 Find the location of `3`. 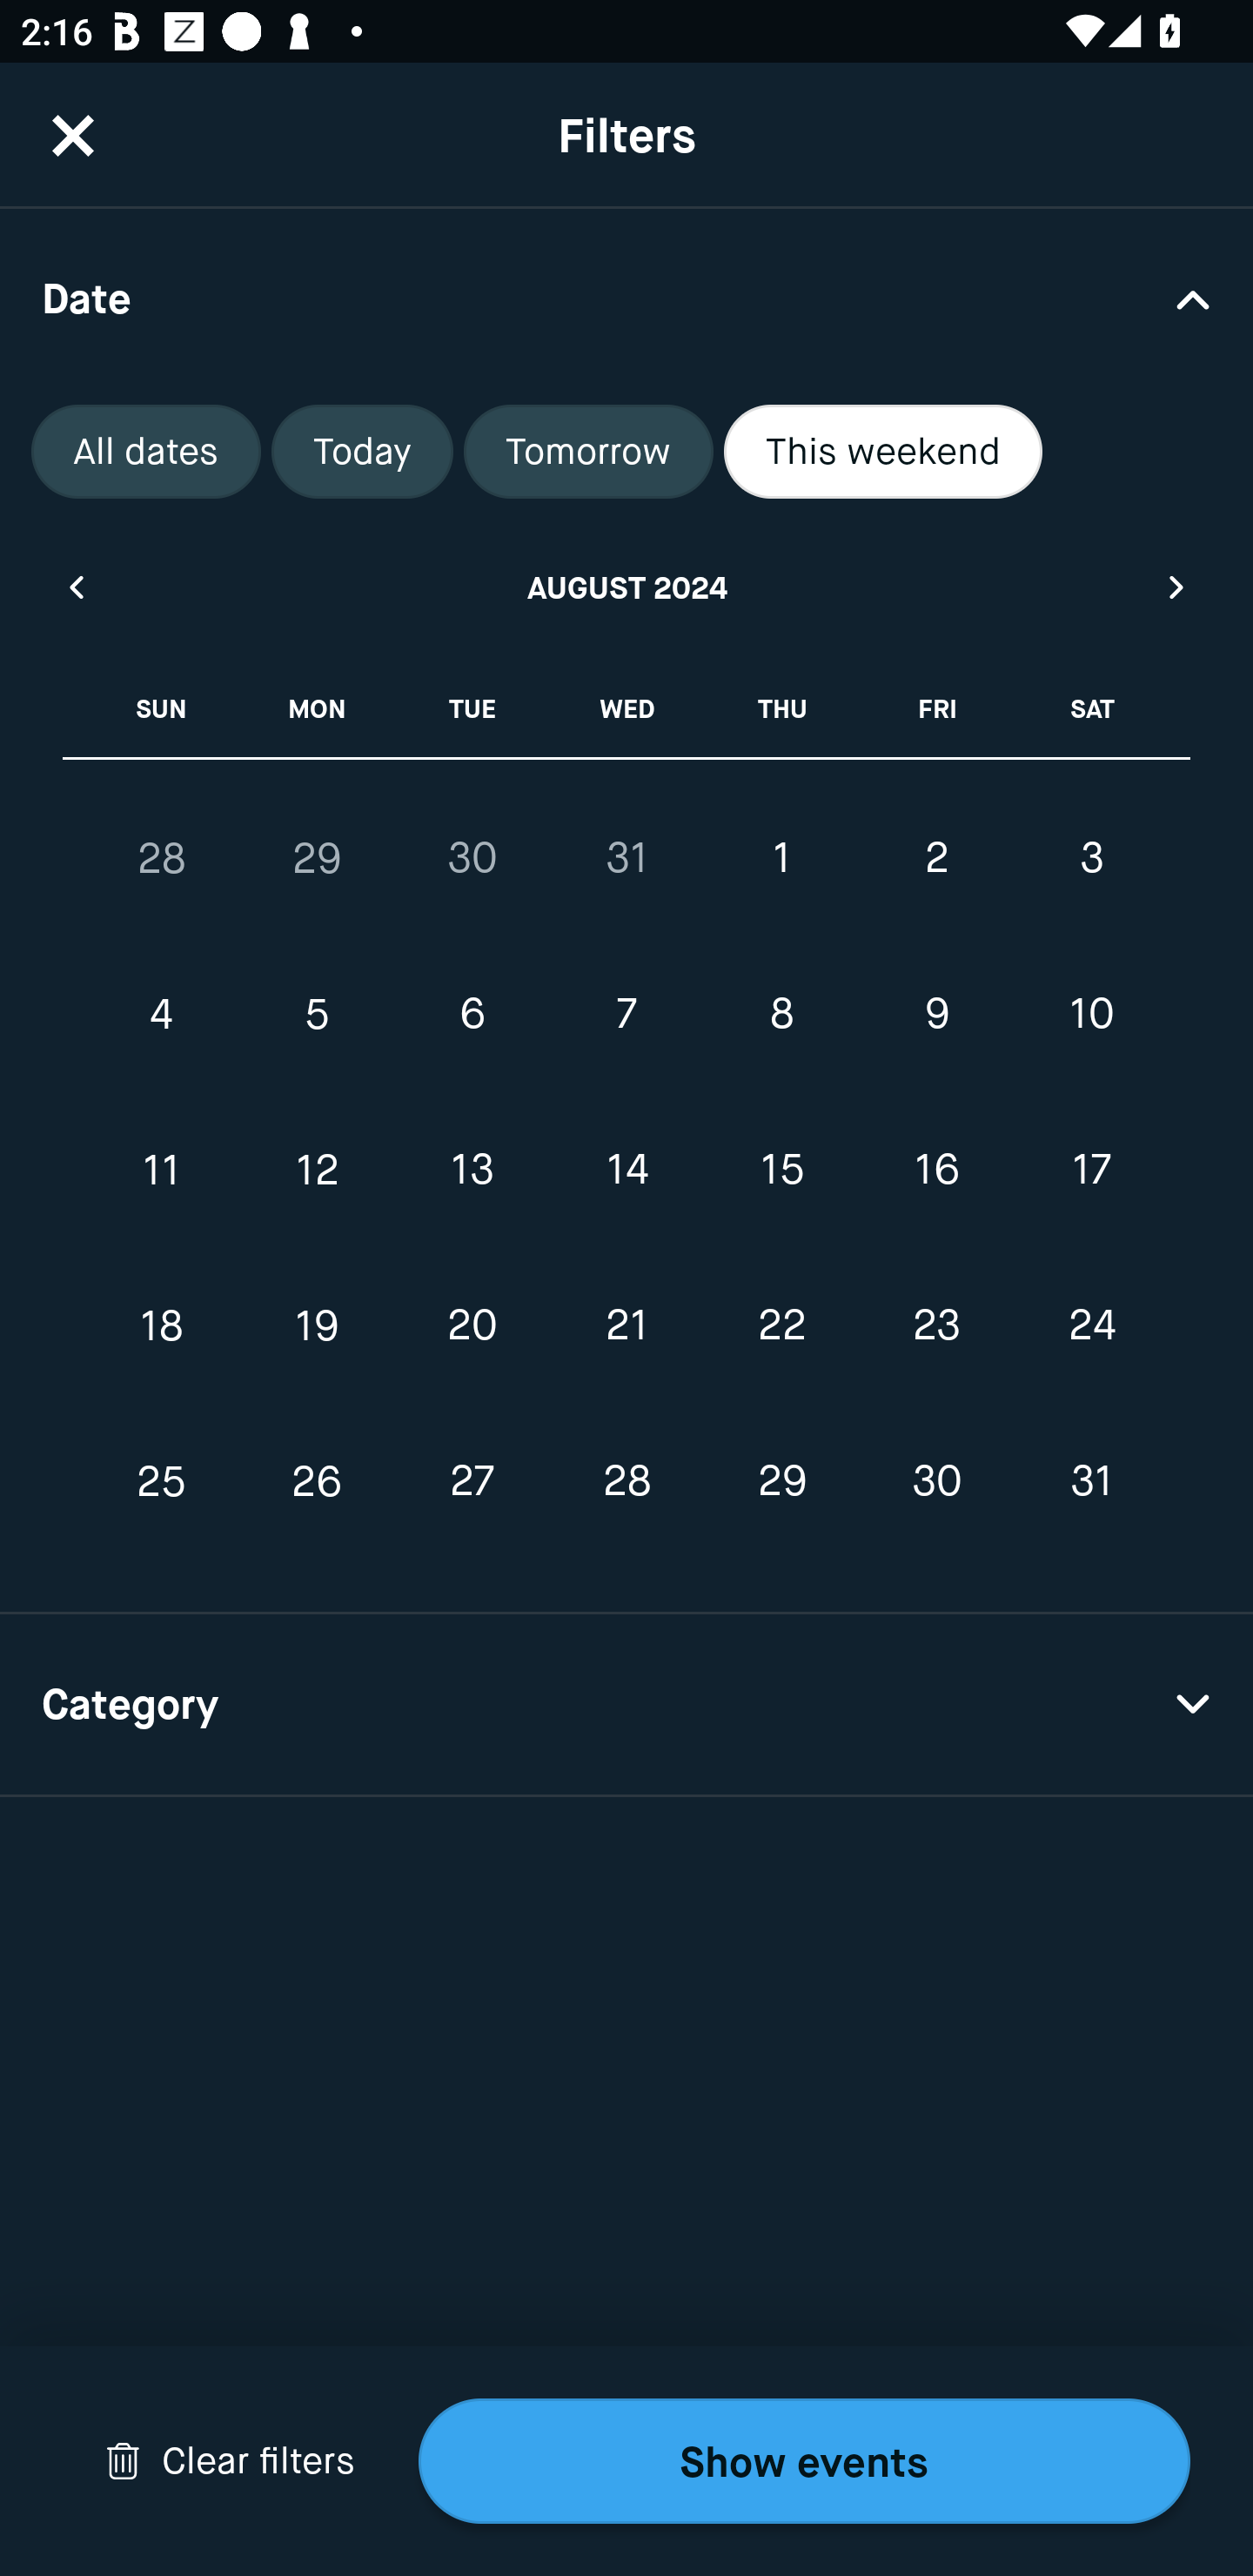

3 is located at coordinates (1091, 857).